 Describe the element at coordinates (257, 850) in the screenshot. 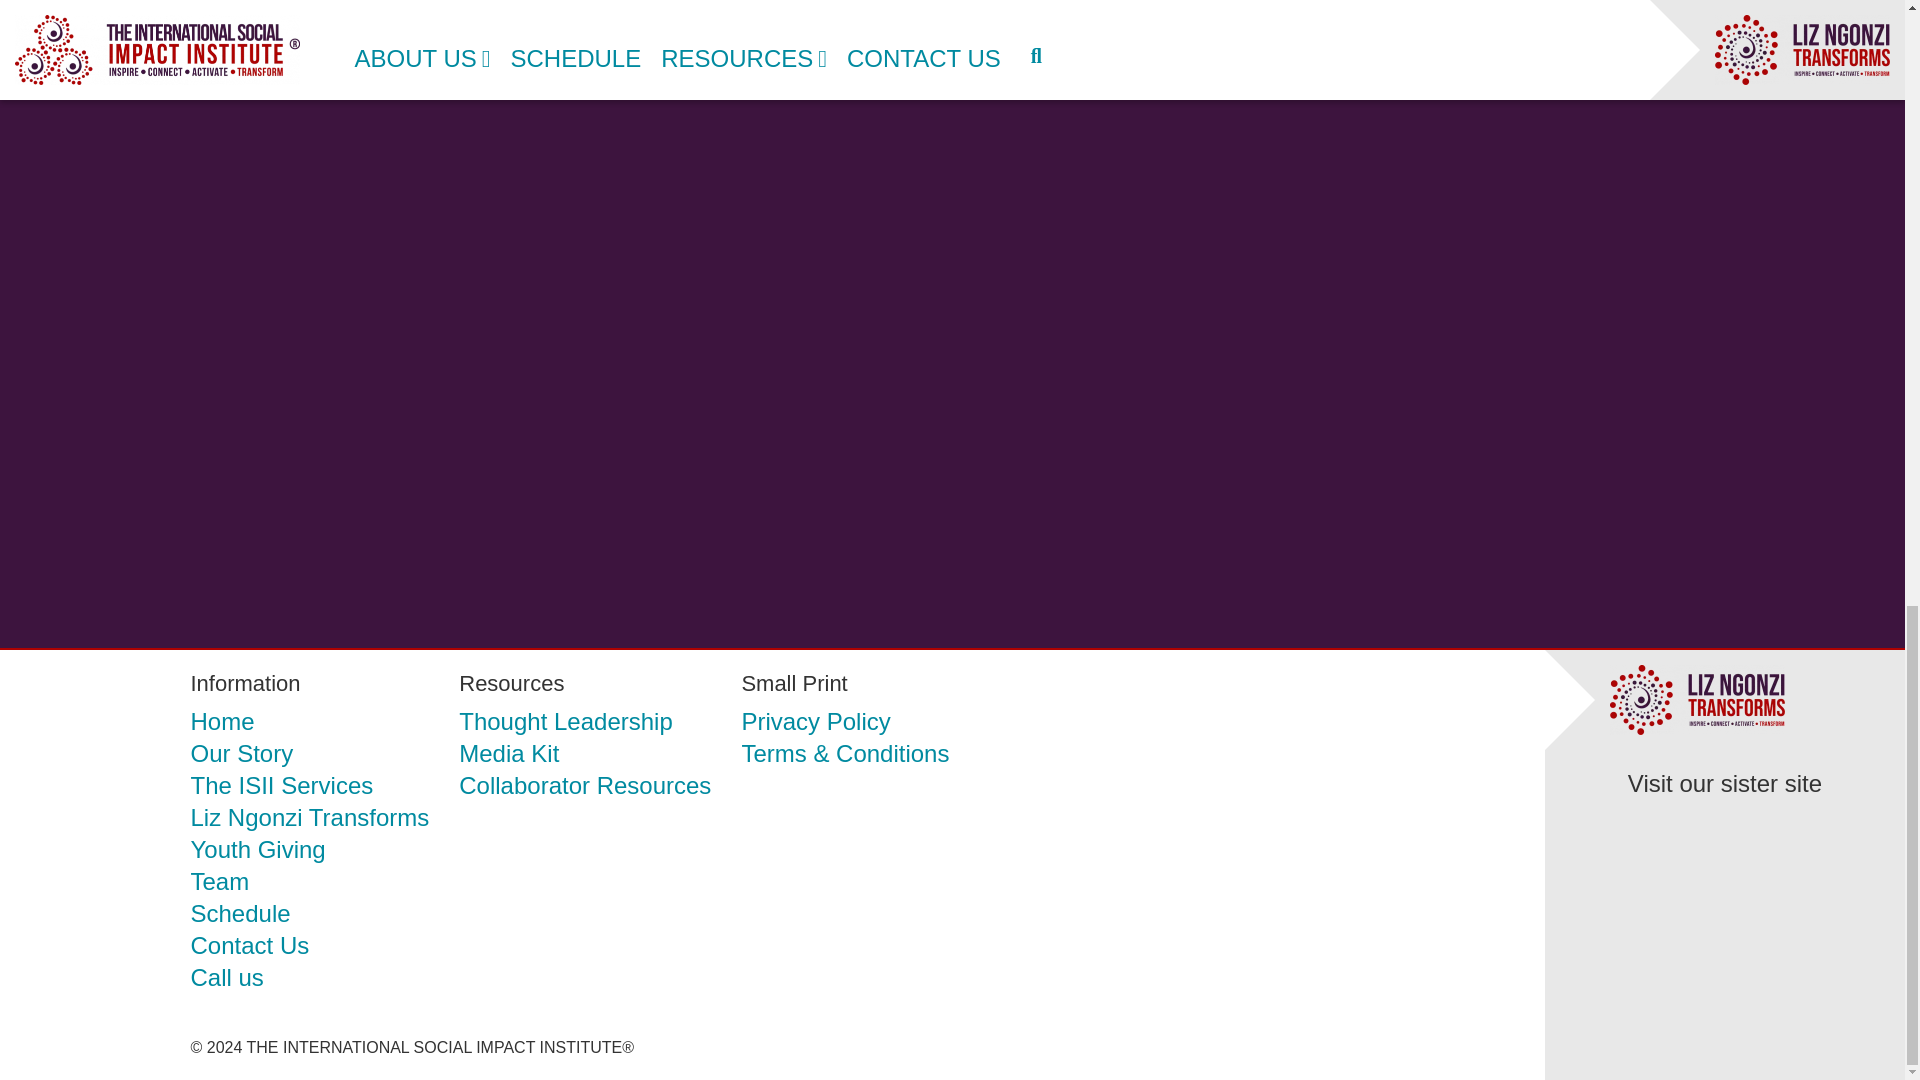

I see `Youth Giving` at that location.